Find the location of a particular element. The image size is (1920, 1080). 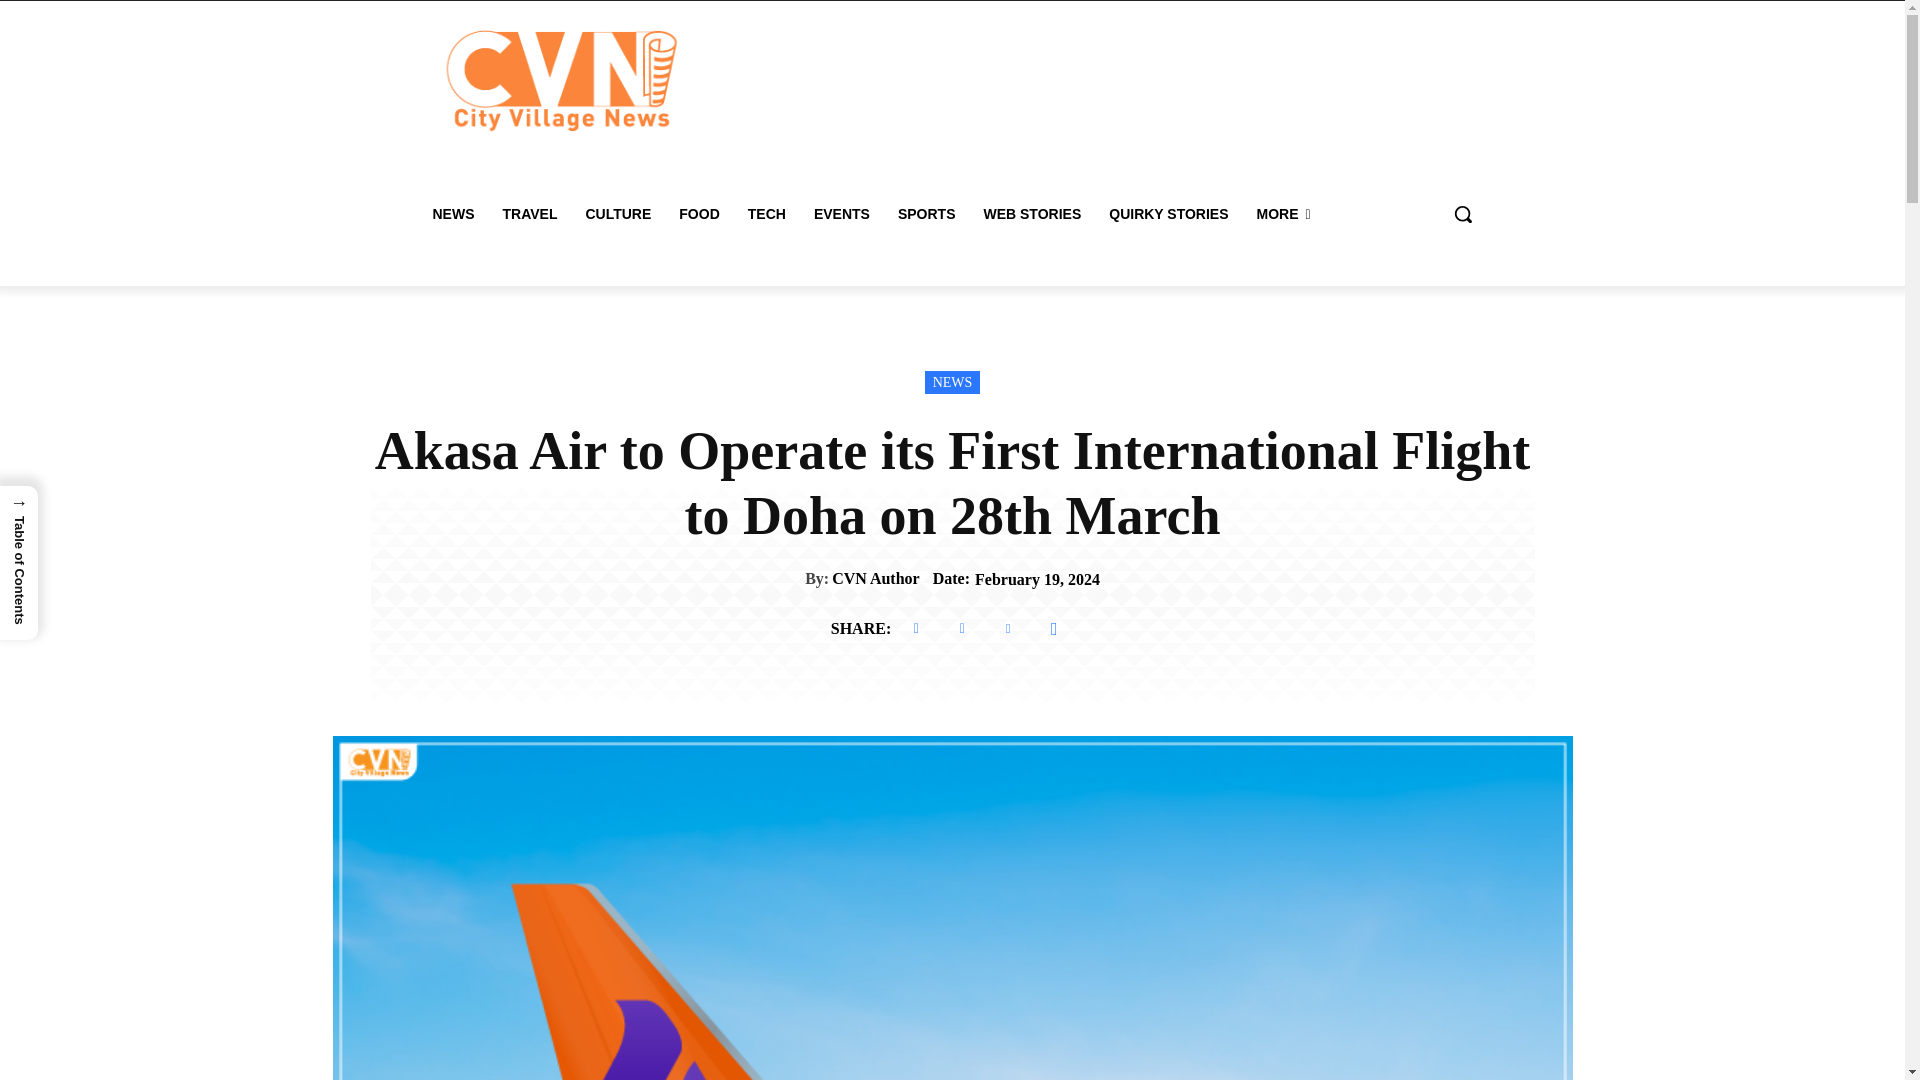

QUIRKY STORIES is located at coordinates (1168, 214).